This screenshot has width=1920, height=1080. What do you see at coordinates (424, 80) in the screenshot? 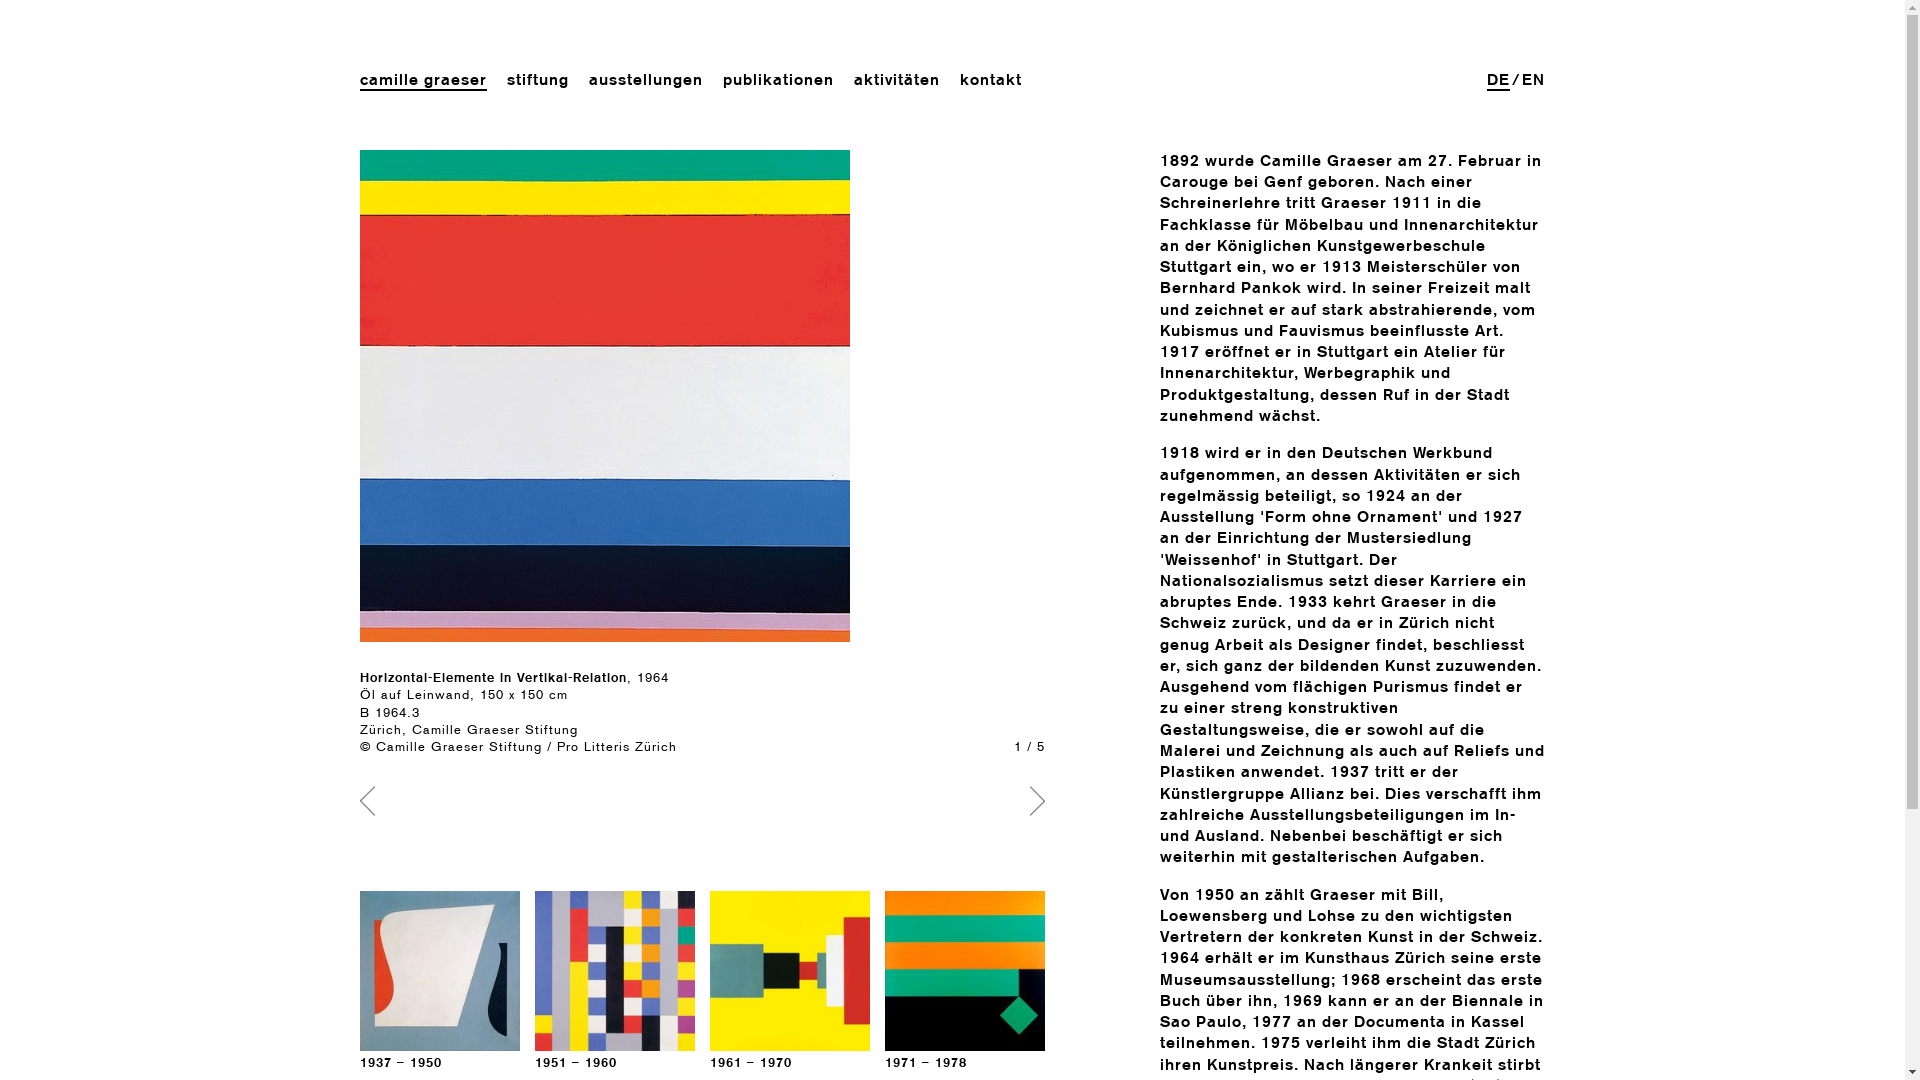
I see `camille graeser` at bounding box center [424, 80].